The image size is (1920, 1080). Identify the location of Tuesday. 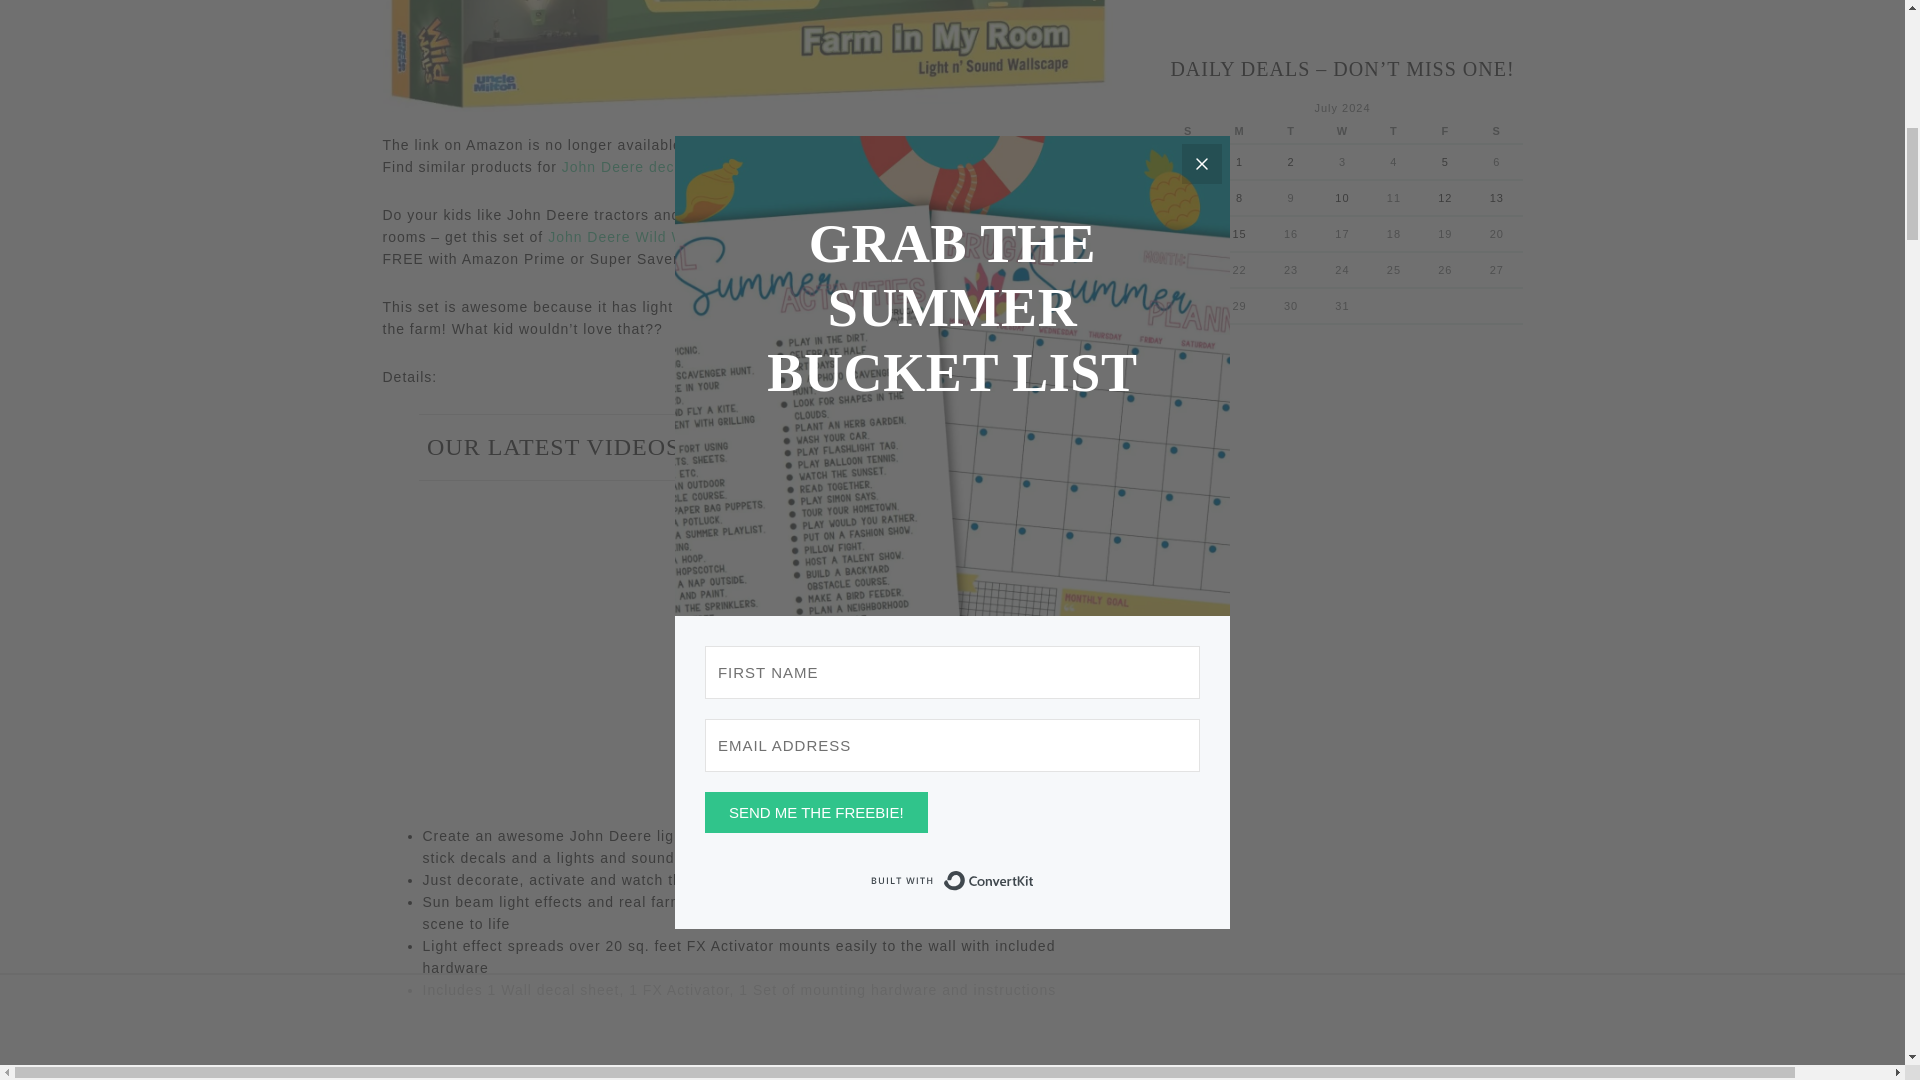
(1290, 130).